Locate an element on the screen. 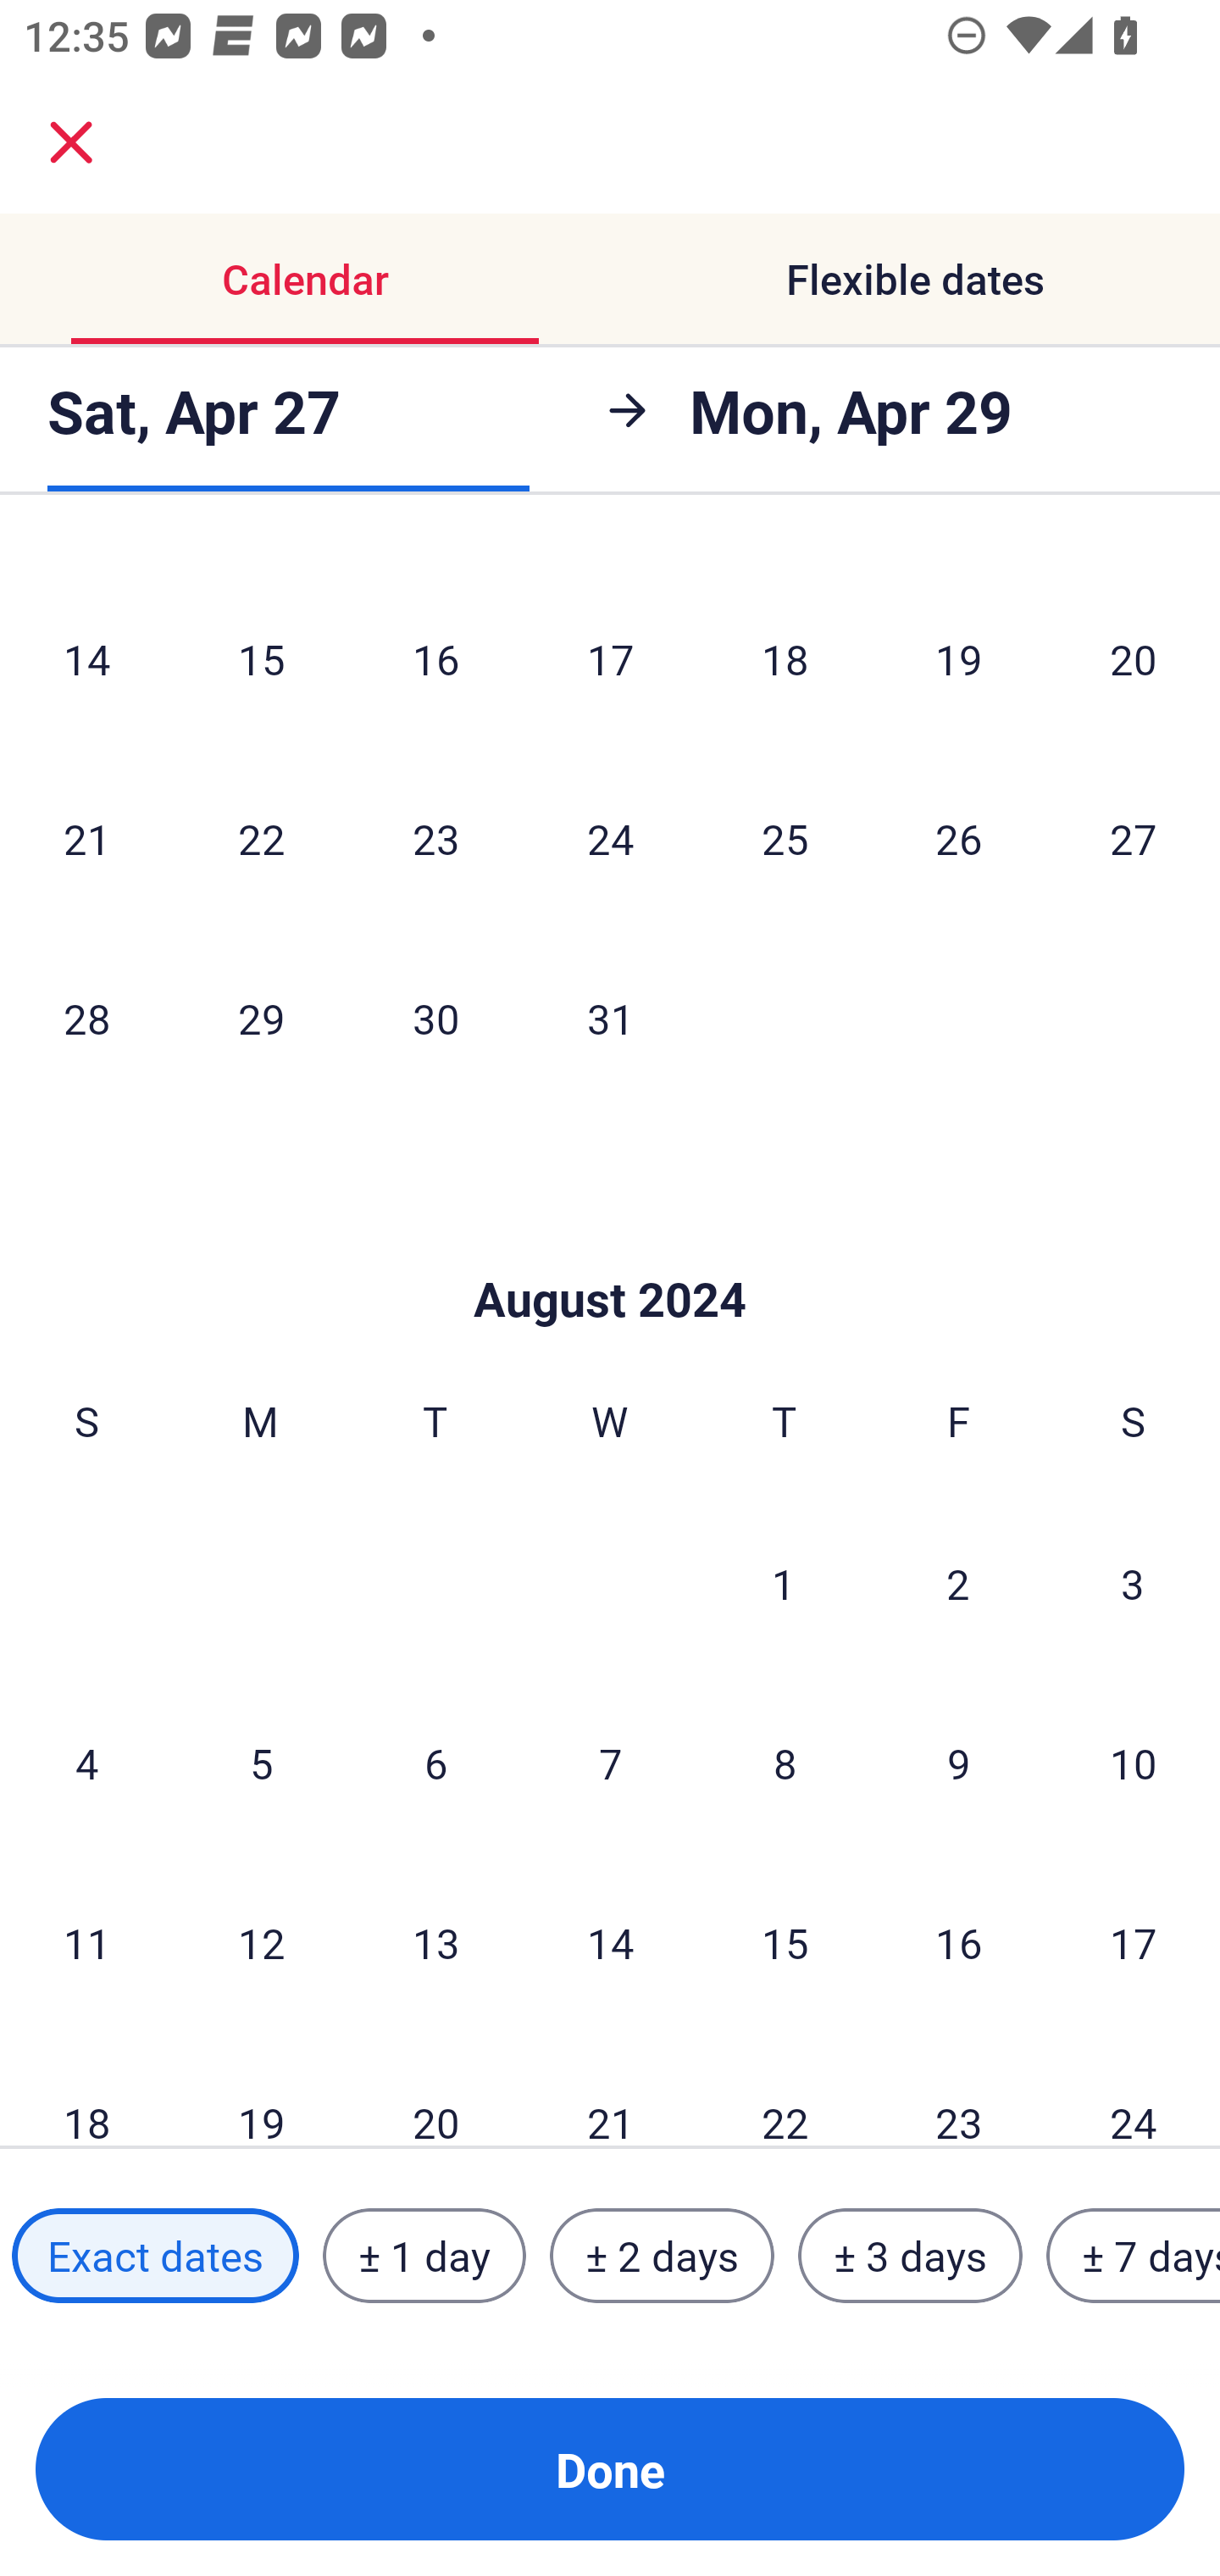 The height and width of the screenshot is (2576, 1220). 21 Wednesday, August 21, 2024 is located at coordinates (610, 2090).